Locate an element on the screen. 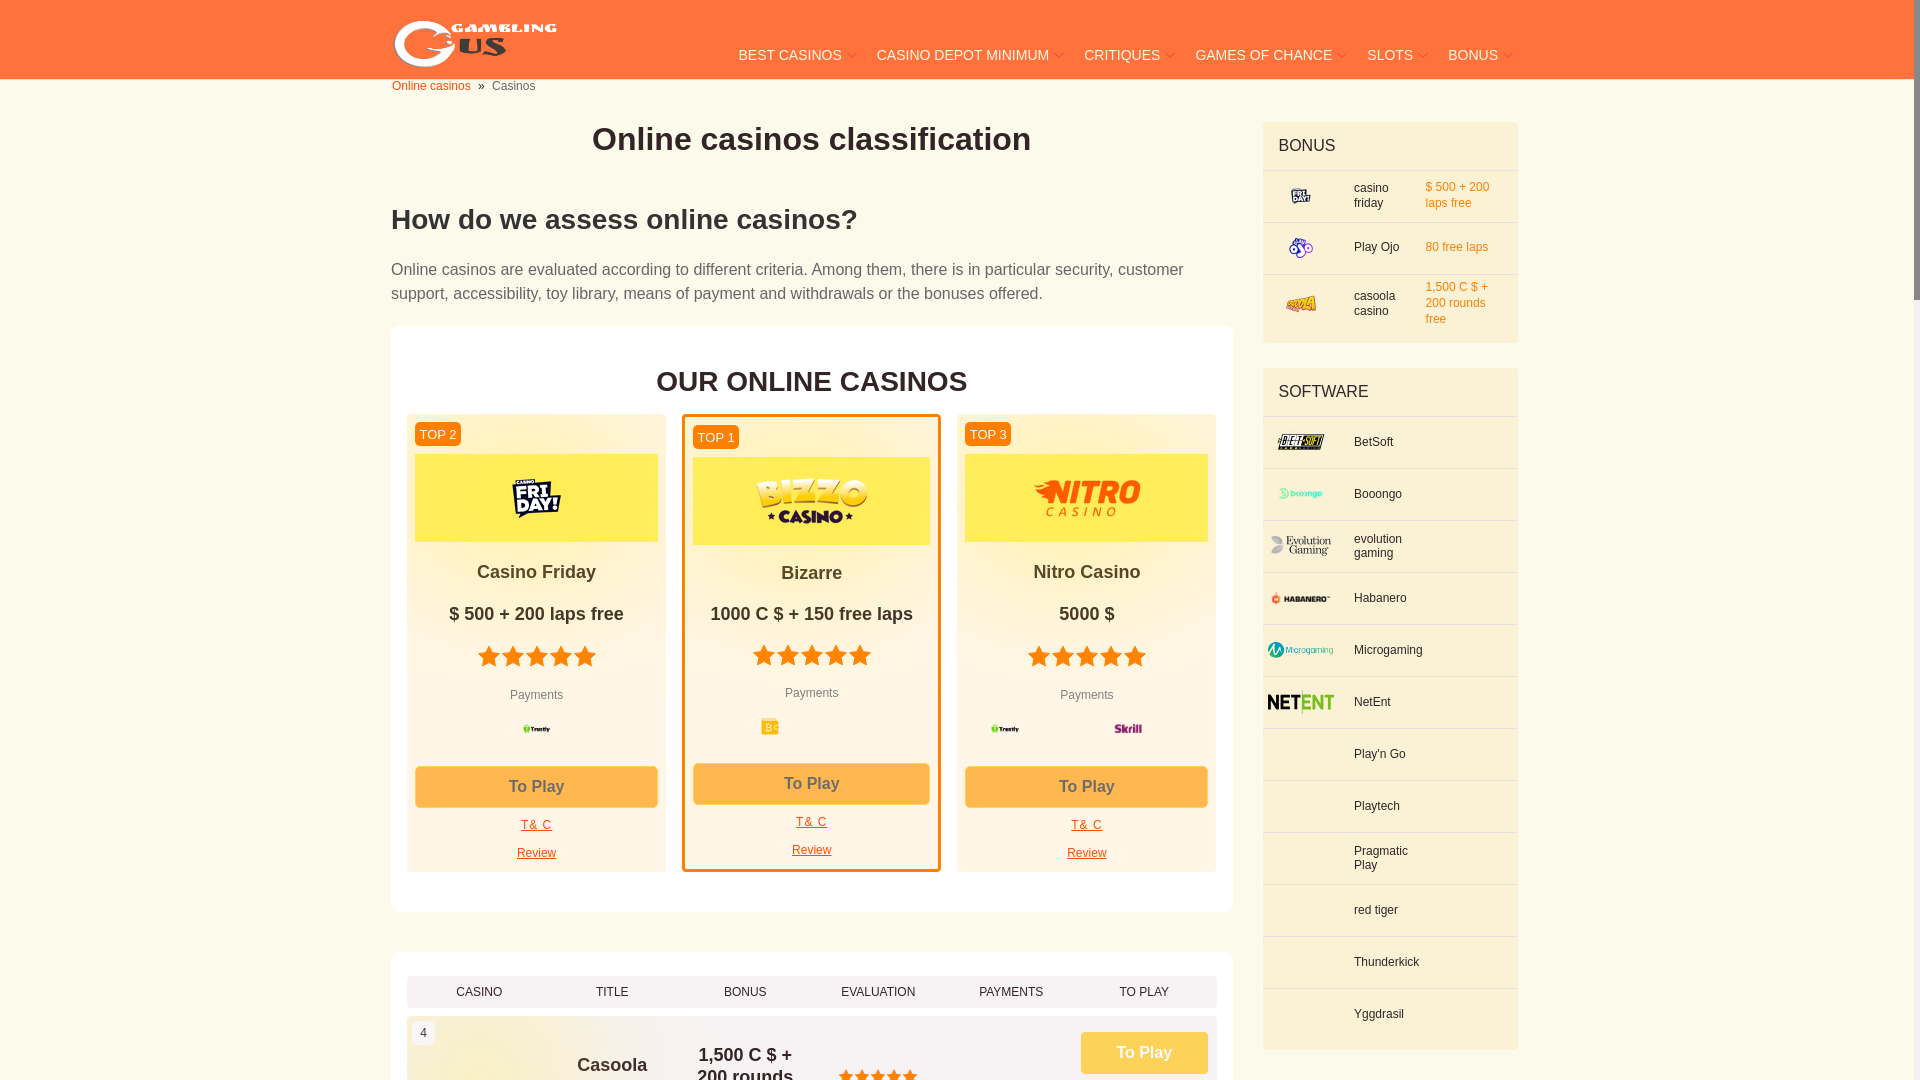 The width and height of the screenshot is (1920, 1080). SLOTS is located at coordinates (1390, 54).